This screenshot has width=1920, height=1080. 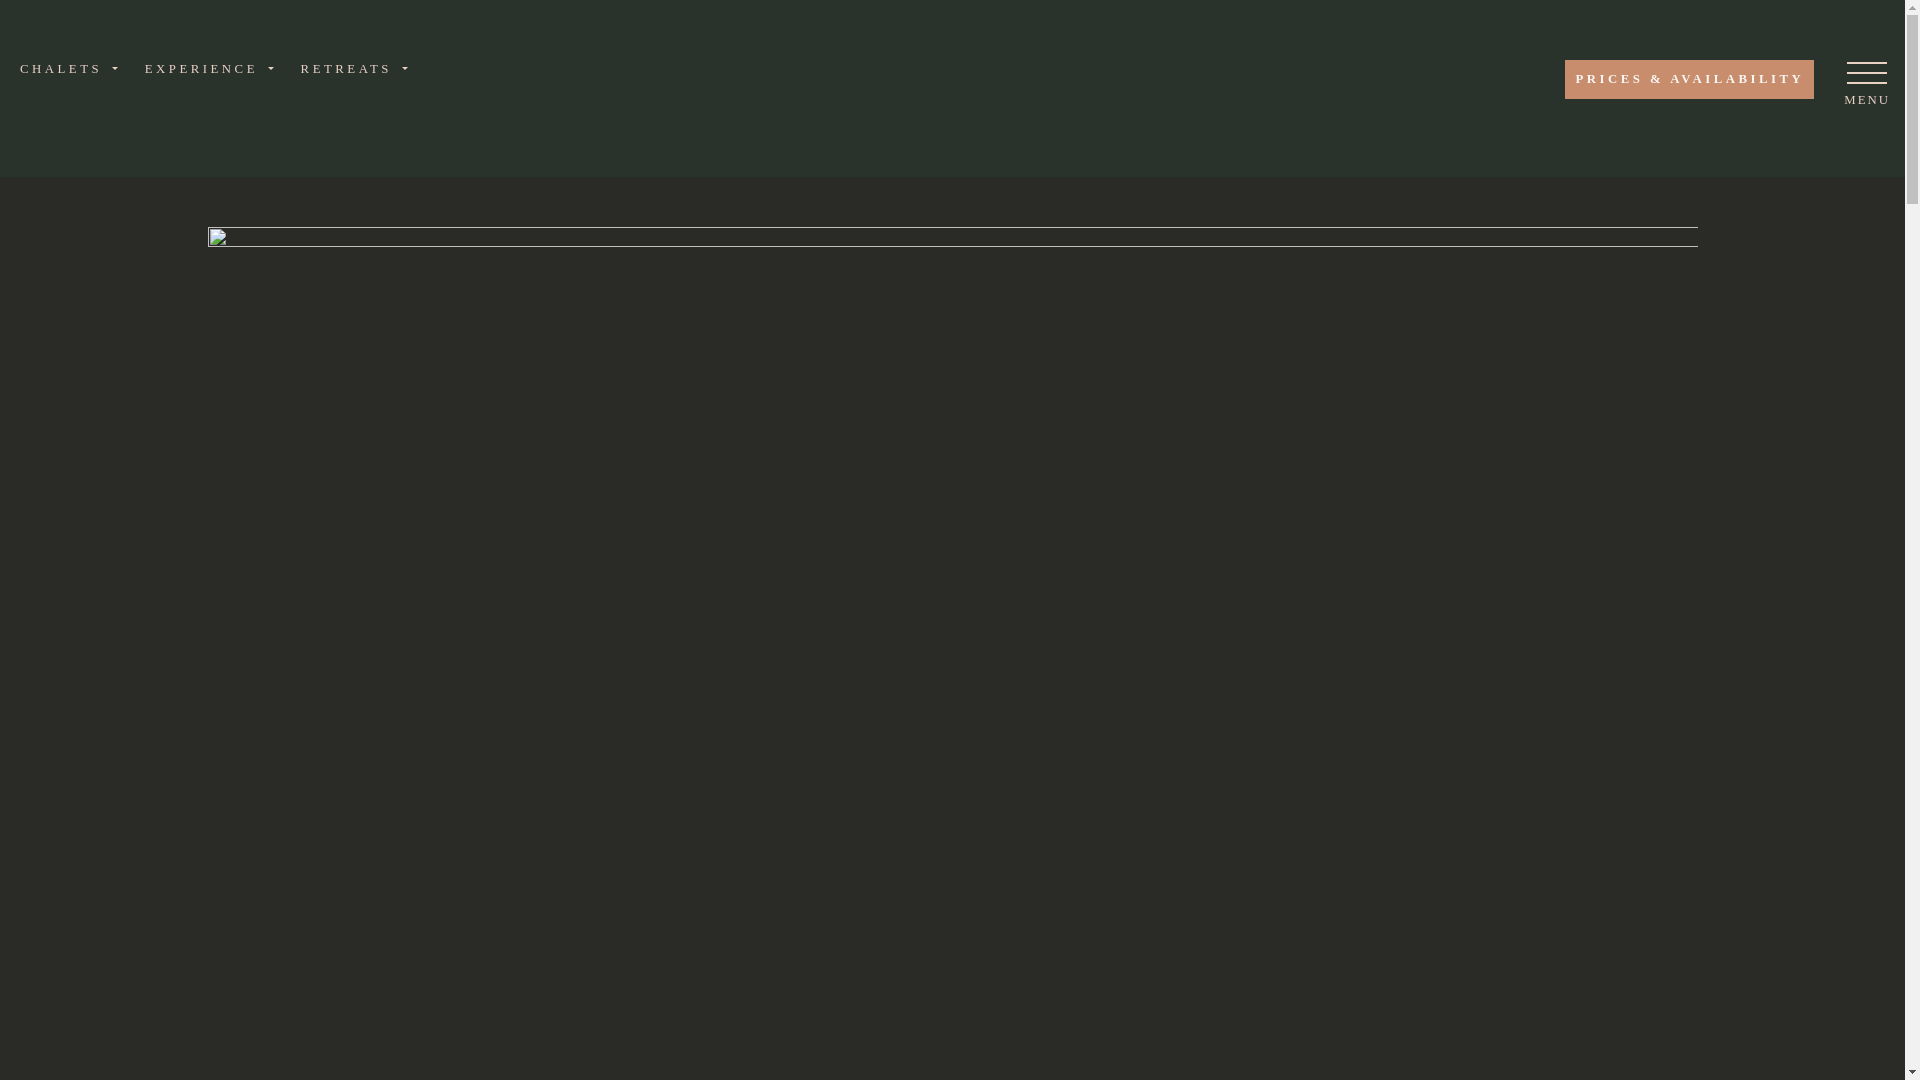 What do you see at coordinates (358, 68) in the screenshot?
I see `RETREATS` at bounding box center [358, 68].